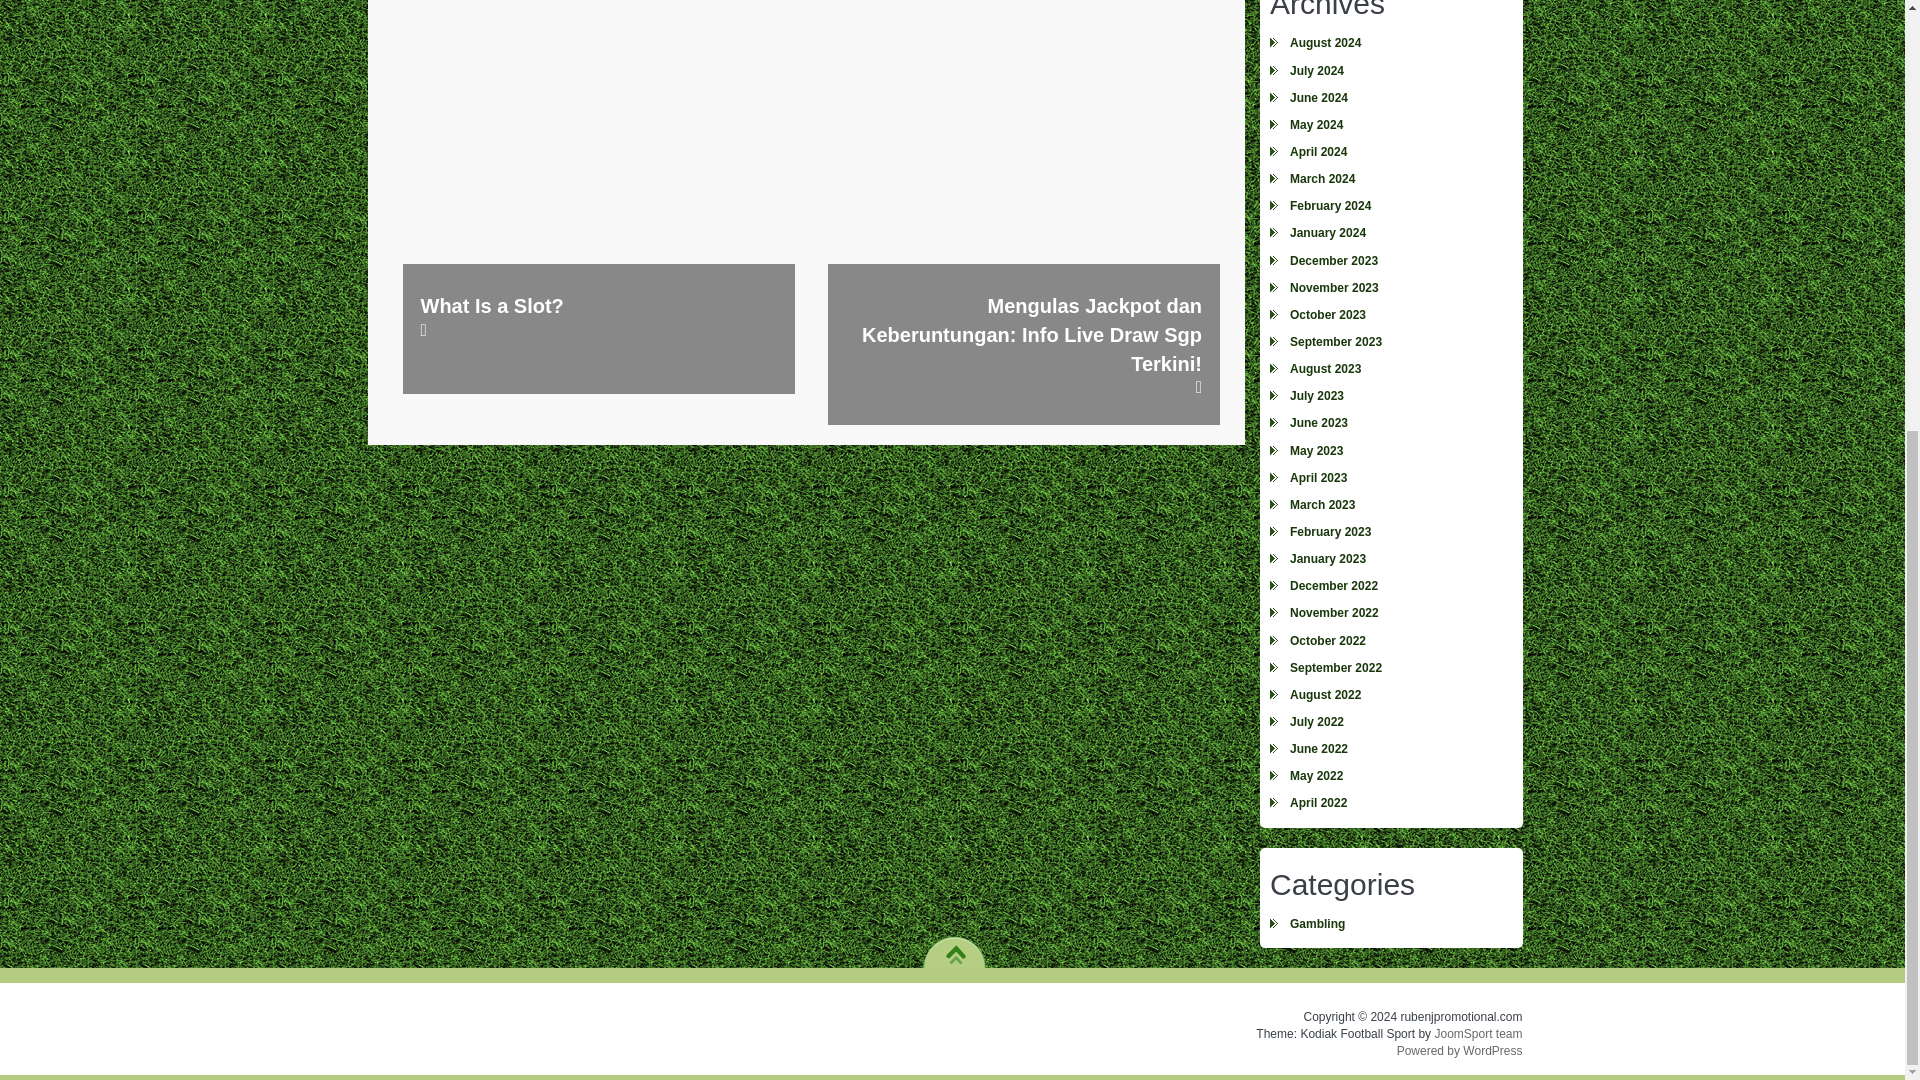  What do you see at coordinates (1390, 668) in the screenshot?
I see `September 2022` at bounding box center [1390, 668].